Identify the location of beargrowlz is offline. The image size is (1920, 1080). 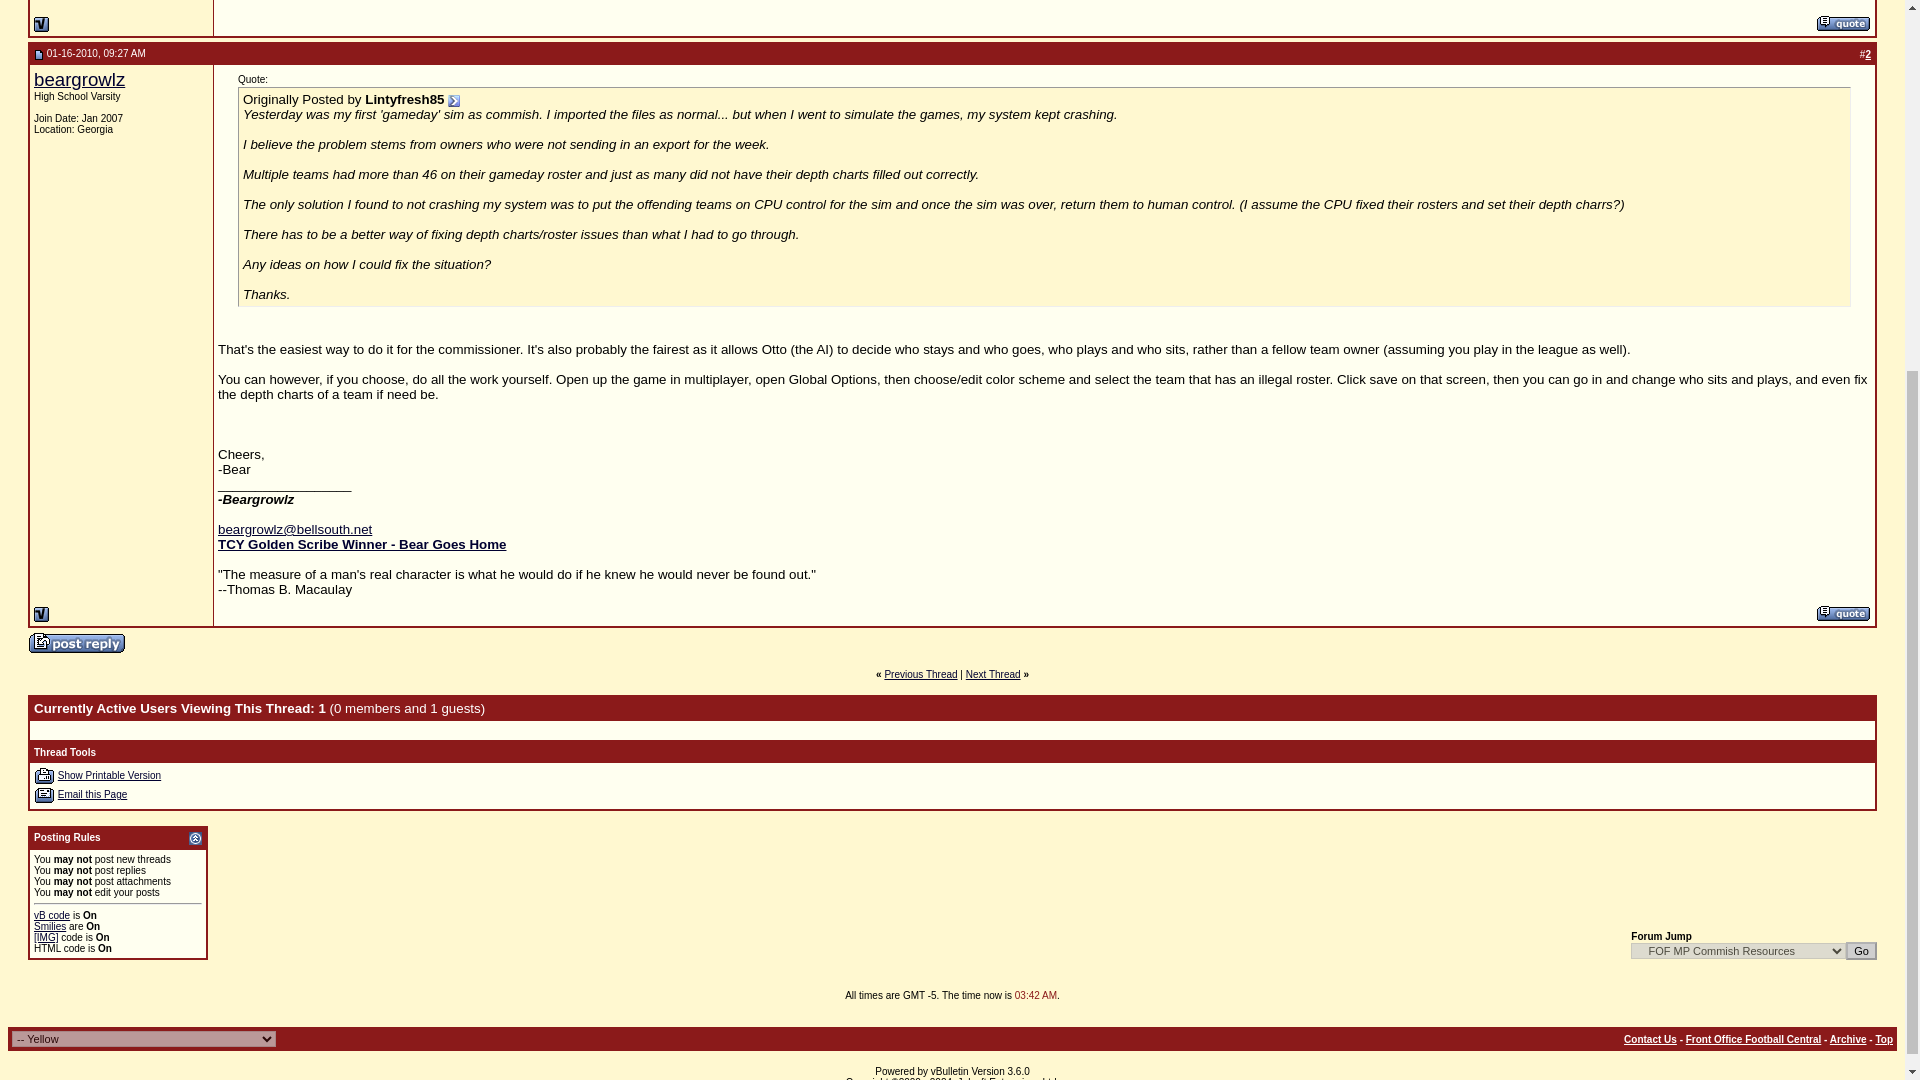
(42, 614).